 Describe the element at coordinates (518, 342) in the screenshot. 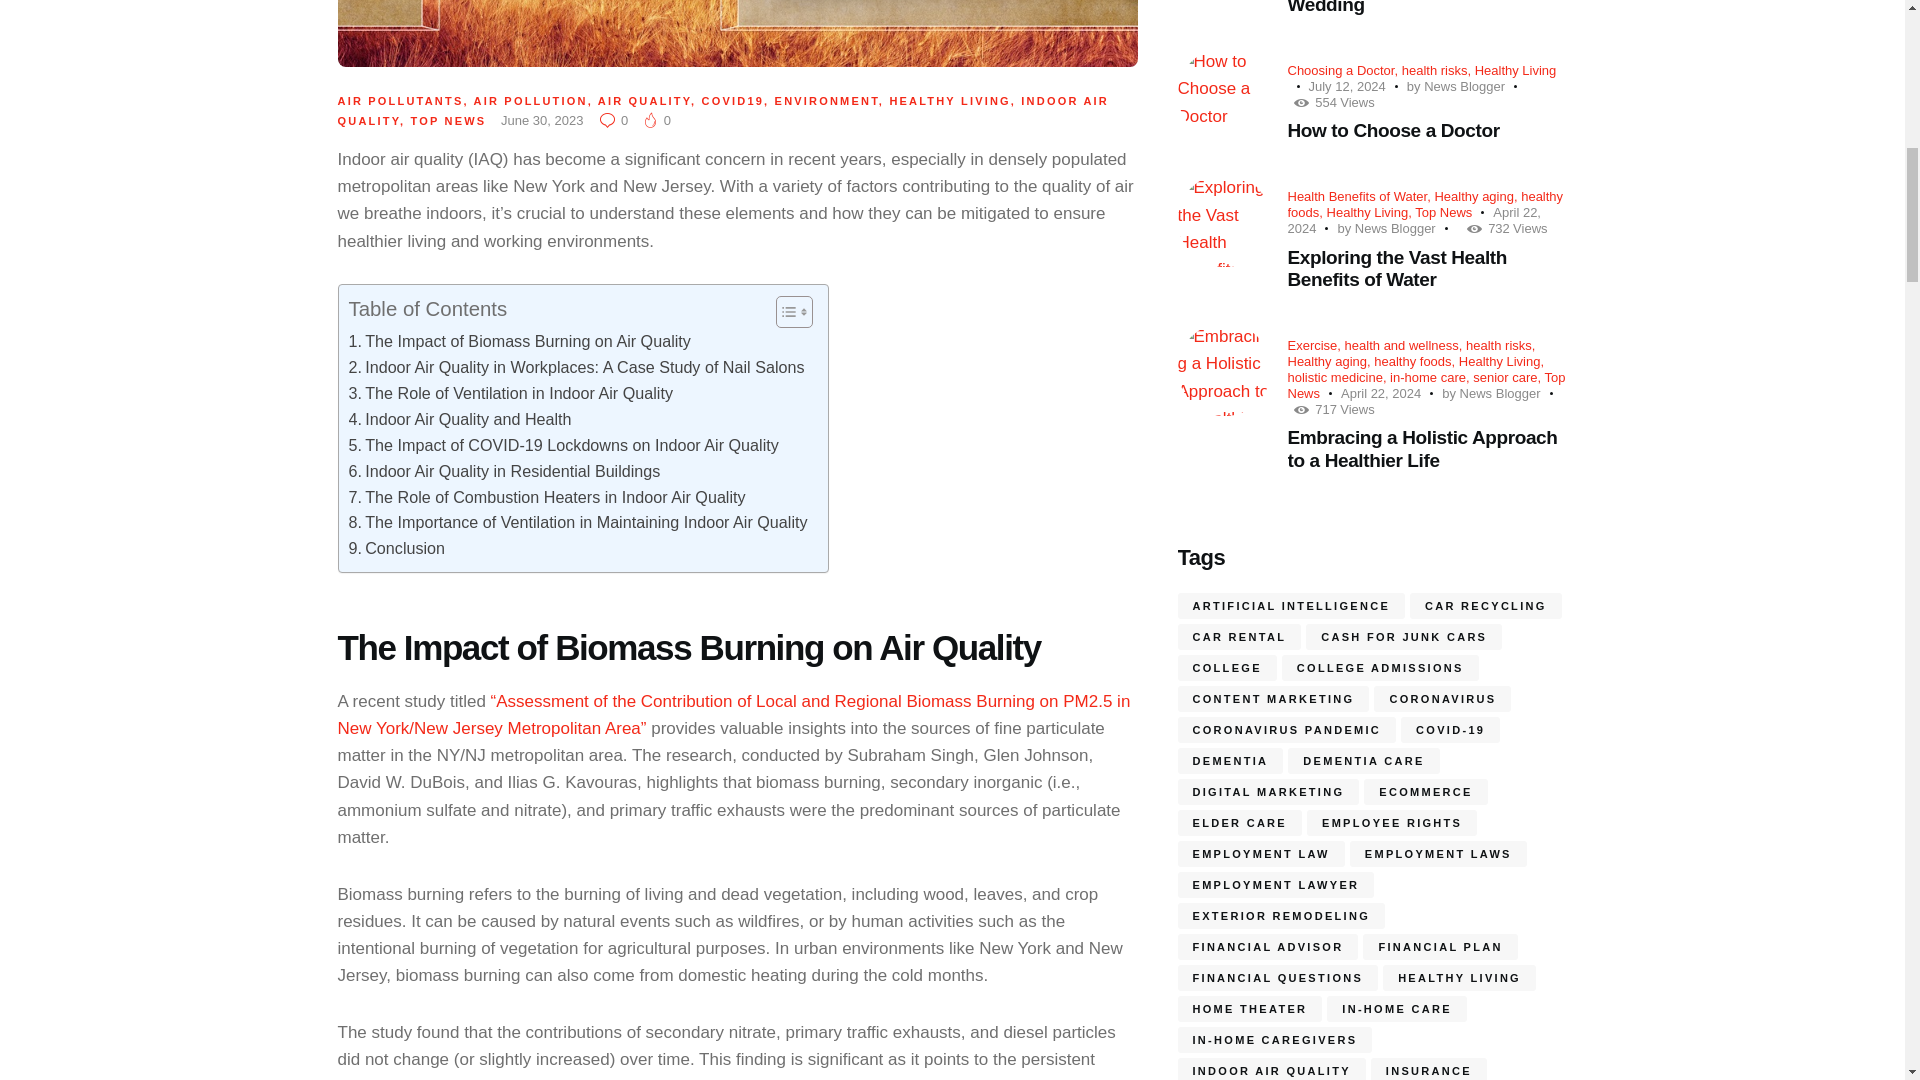

I see `The Impact of Biomass Burning on Air Quality` at that location.